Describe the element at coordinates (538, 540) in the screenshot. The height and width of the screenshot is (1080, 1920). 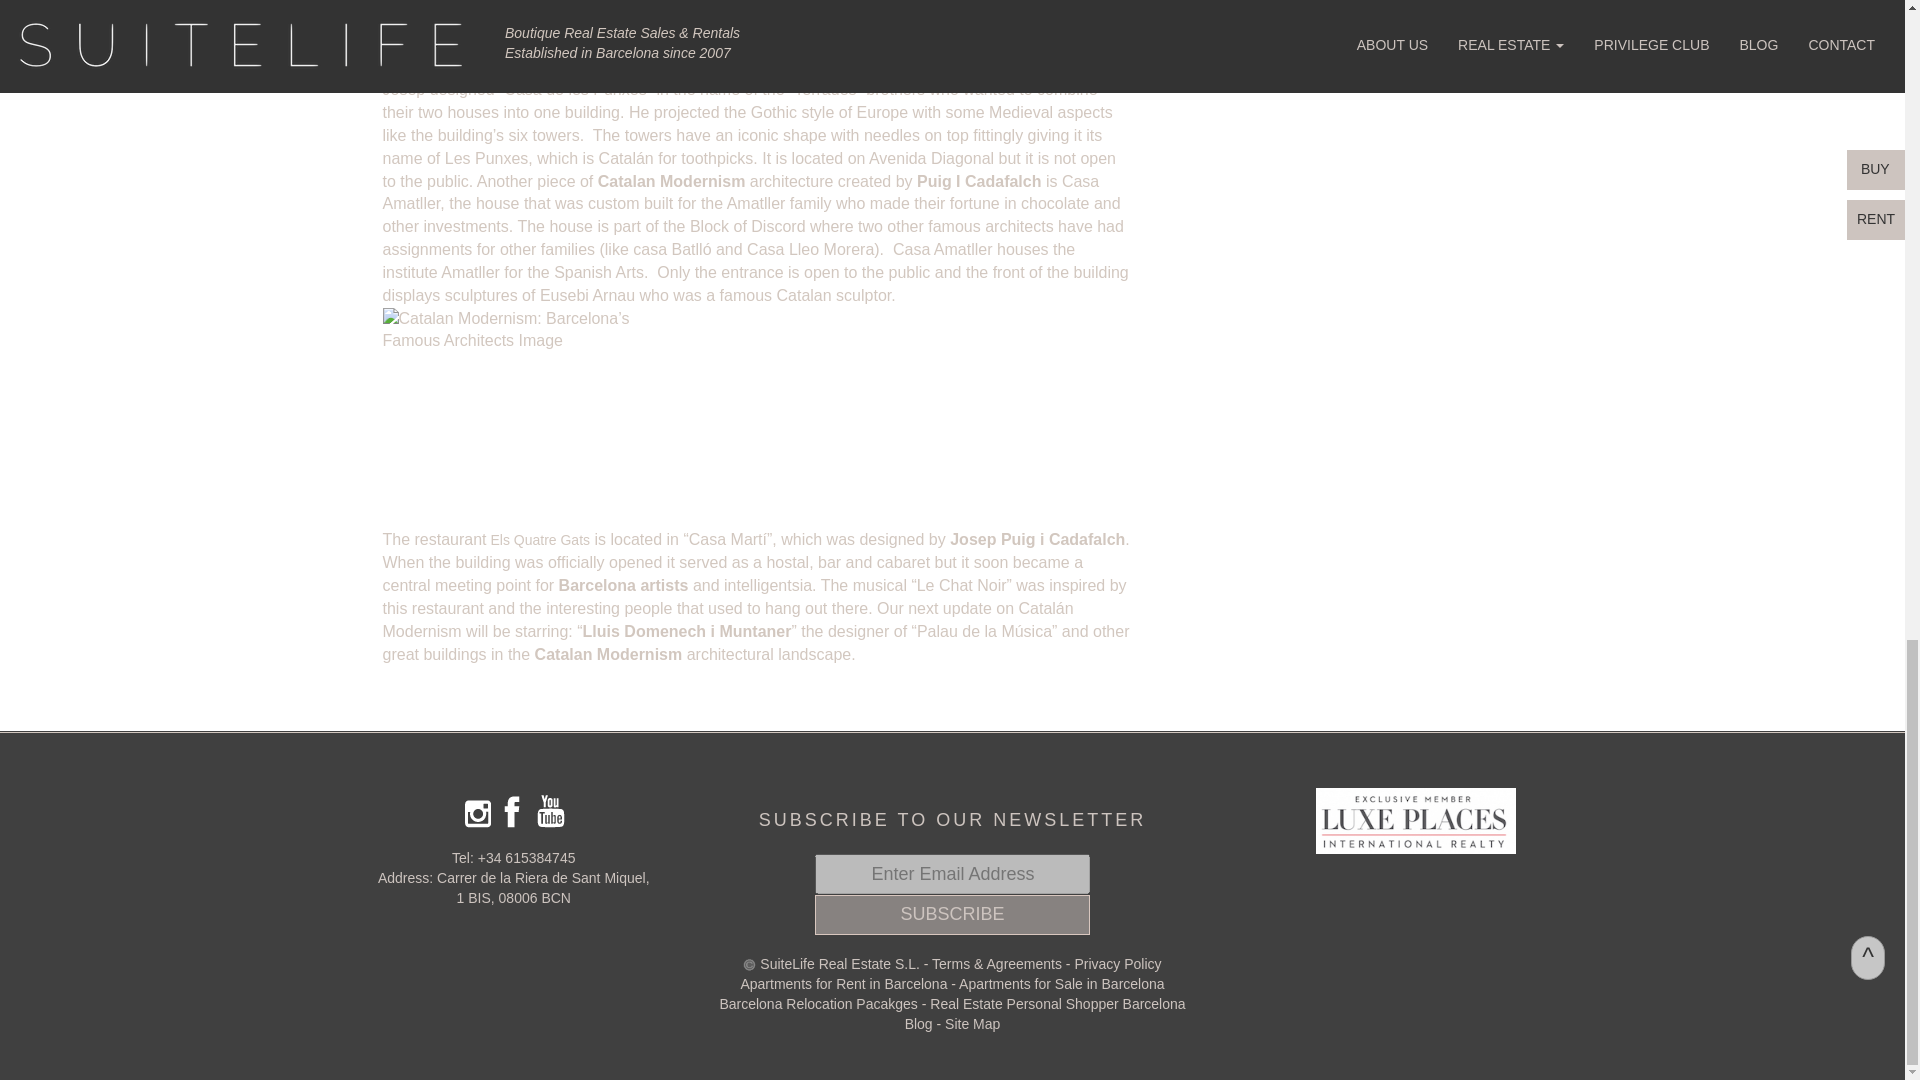
I see `Catalan modernism Famous Catalan restaurant Els Quatre Gats` at that location.